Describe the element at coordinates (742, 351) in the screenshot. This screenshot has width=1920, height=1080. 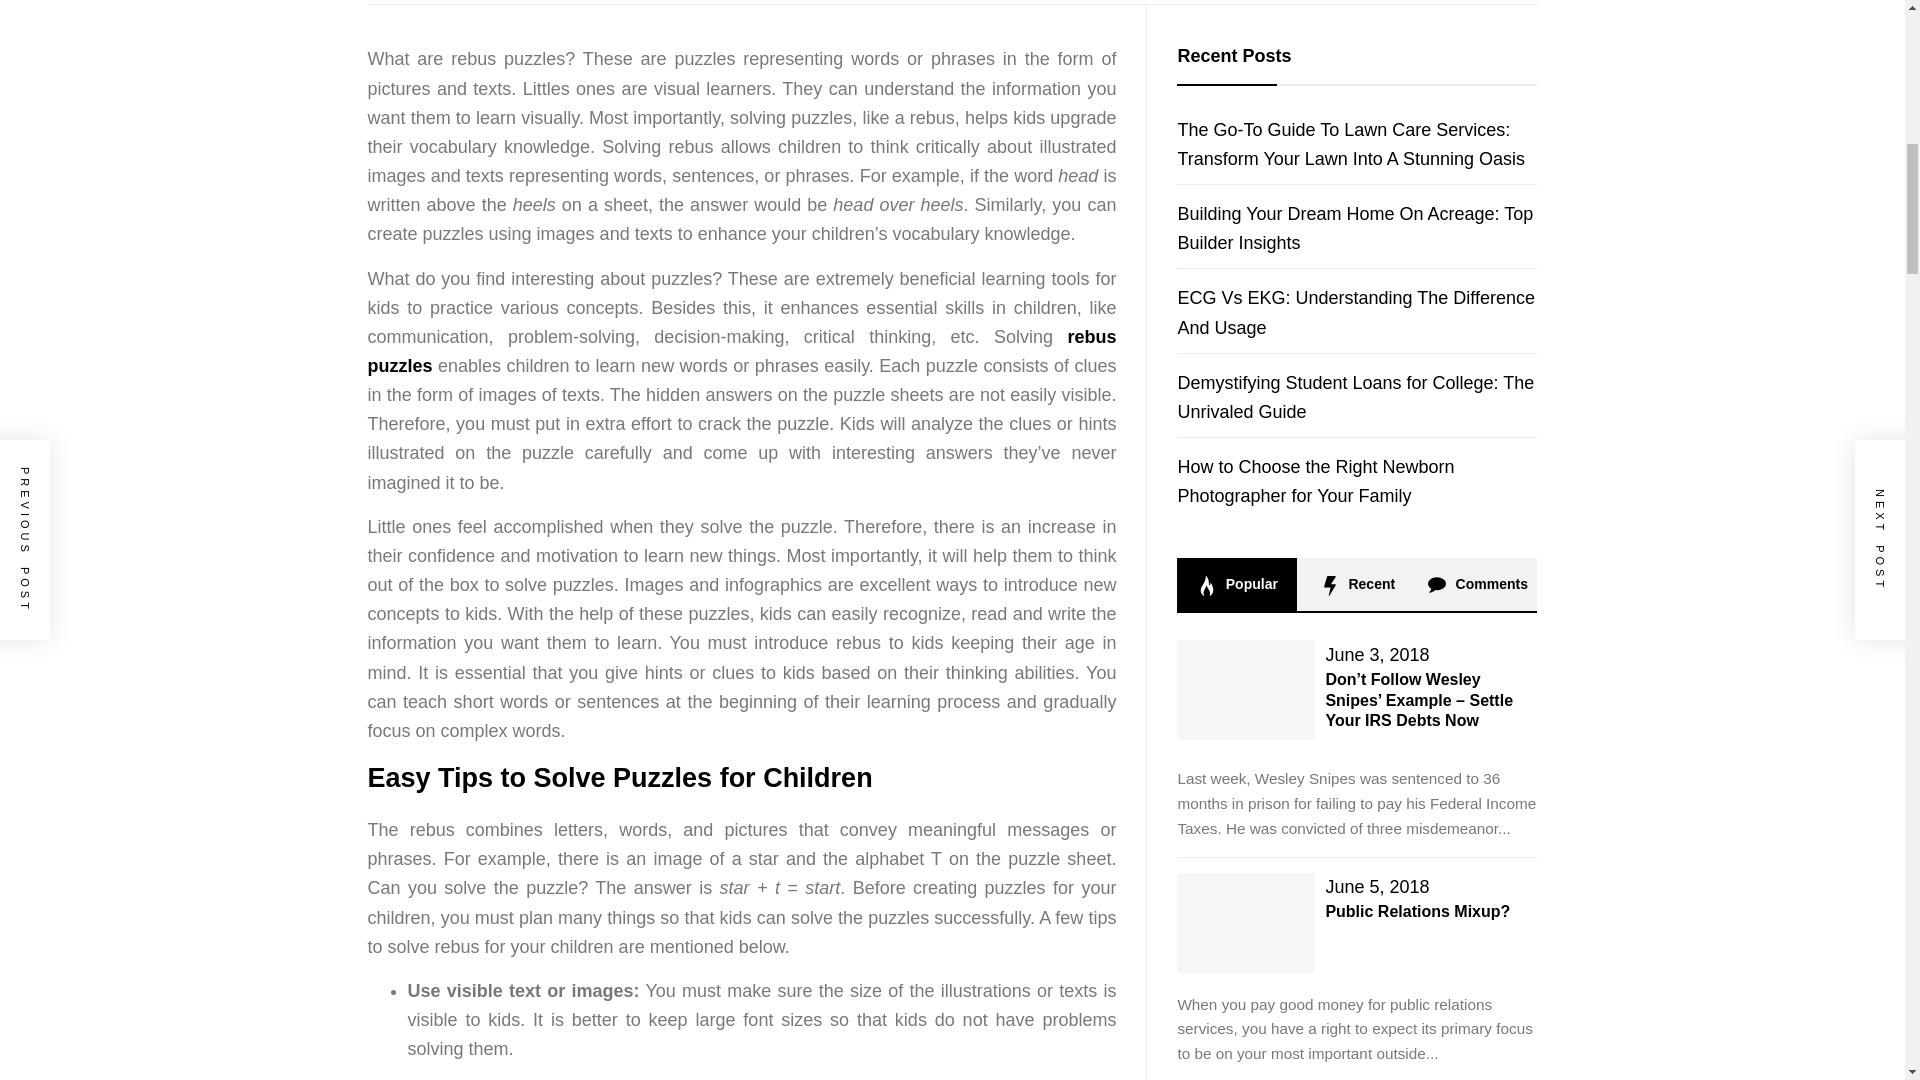
I see `rebus puzzles` at that location.